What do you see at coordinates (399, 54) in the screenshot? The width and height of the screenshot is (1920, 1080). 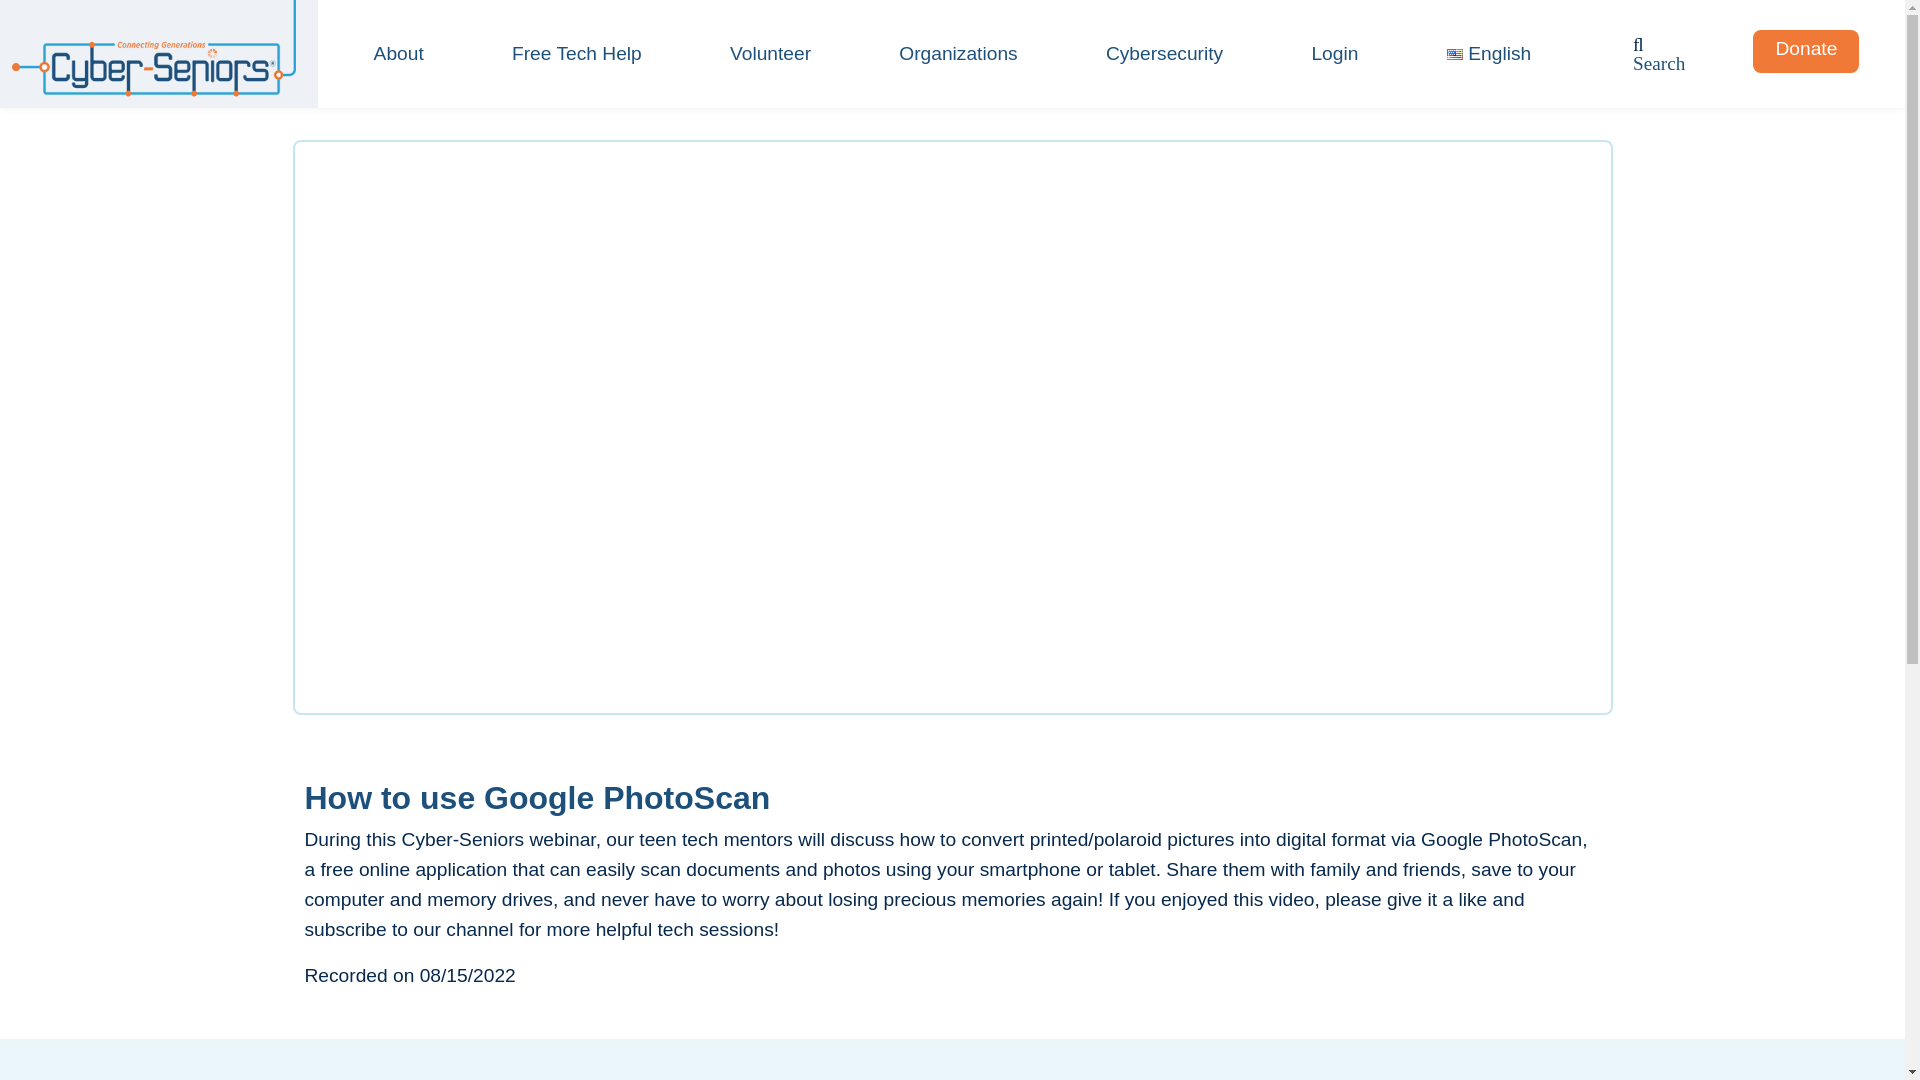 I see `About` at bounding box center [399, 54].